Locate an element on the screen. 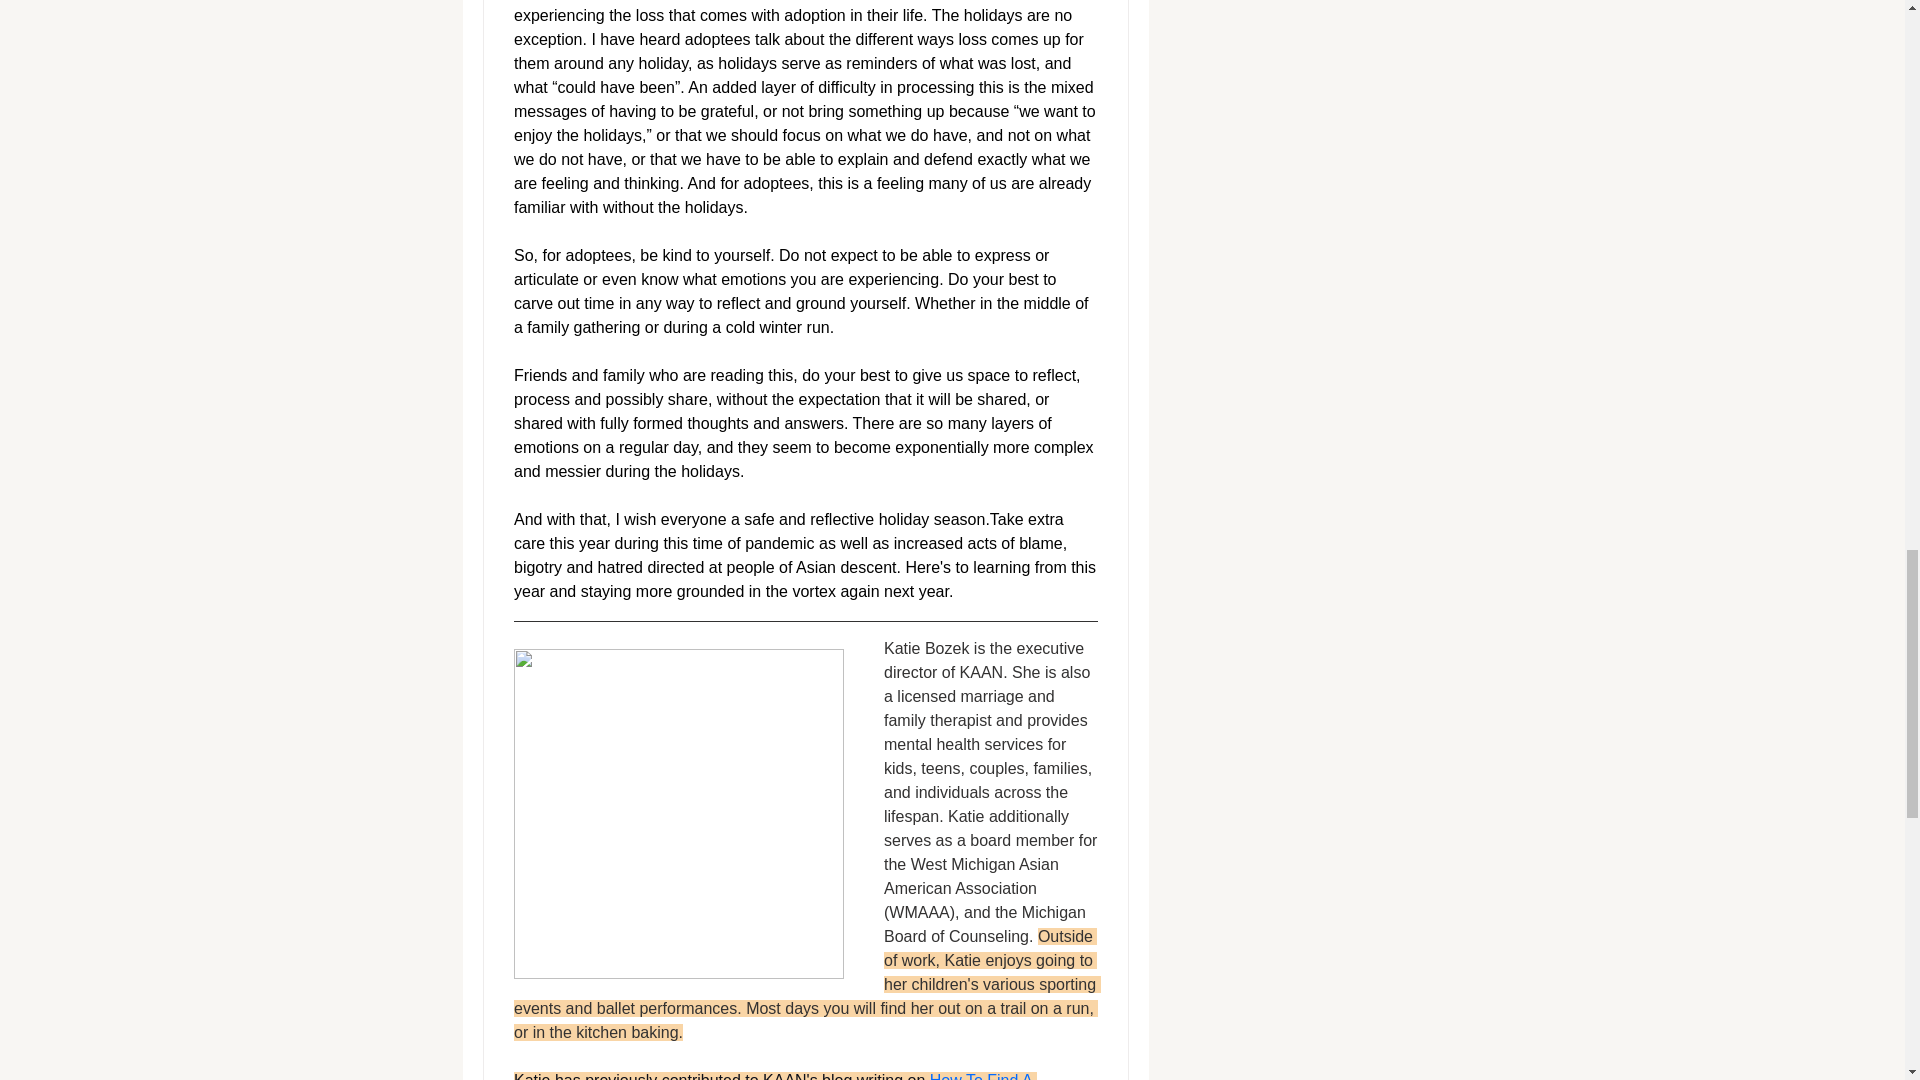 The width and height of the screenshot is (1920, 1080). How To Find A Therapist is located at coordinates (775, 1076).